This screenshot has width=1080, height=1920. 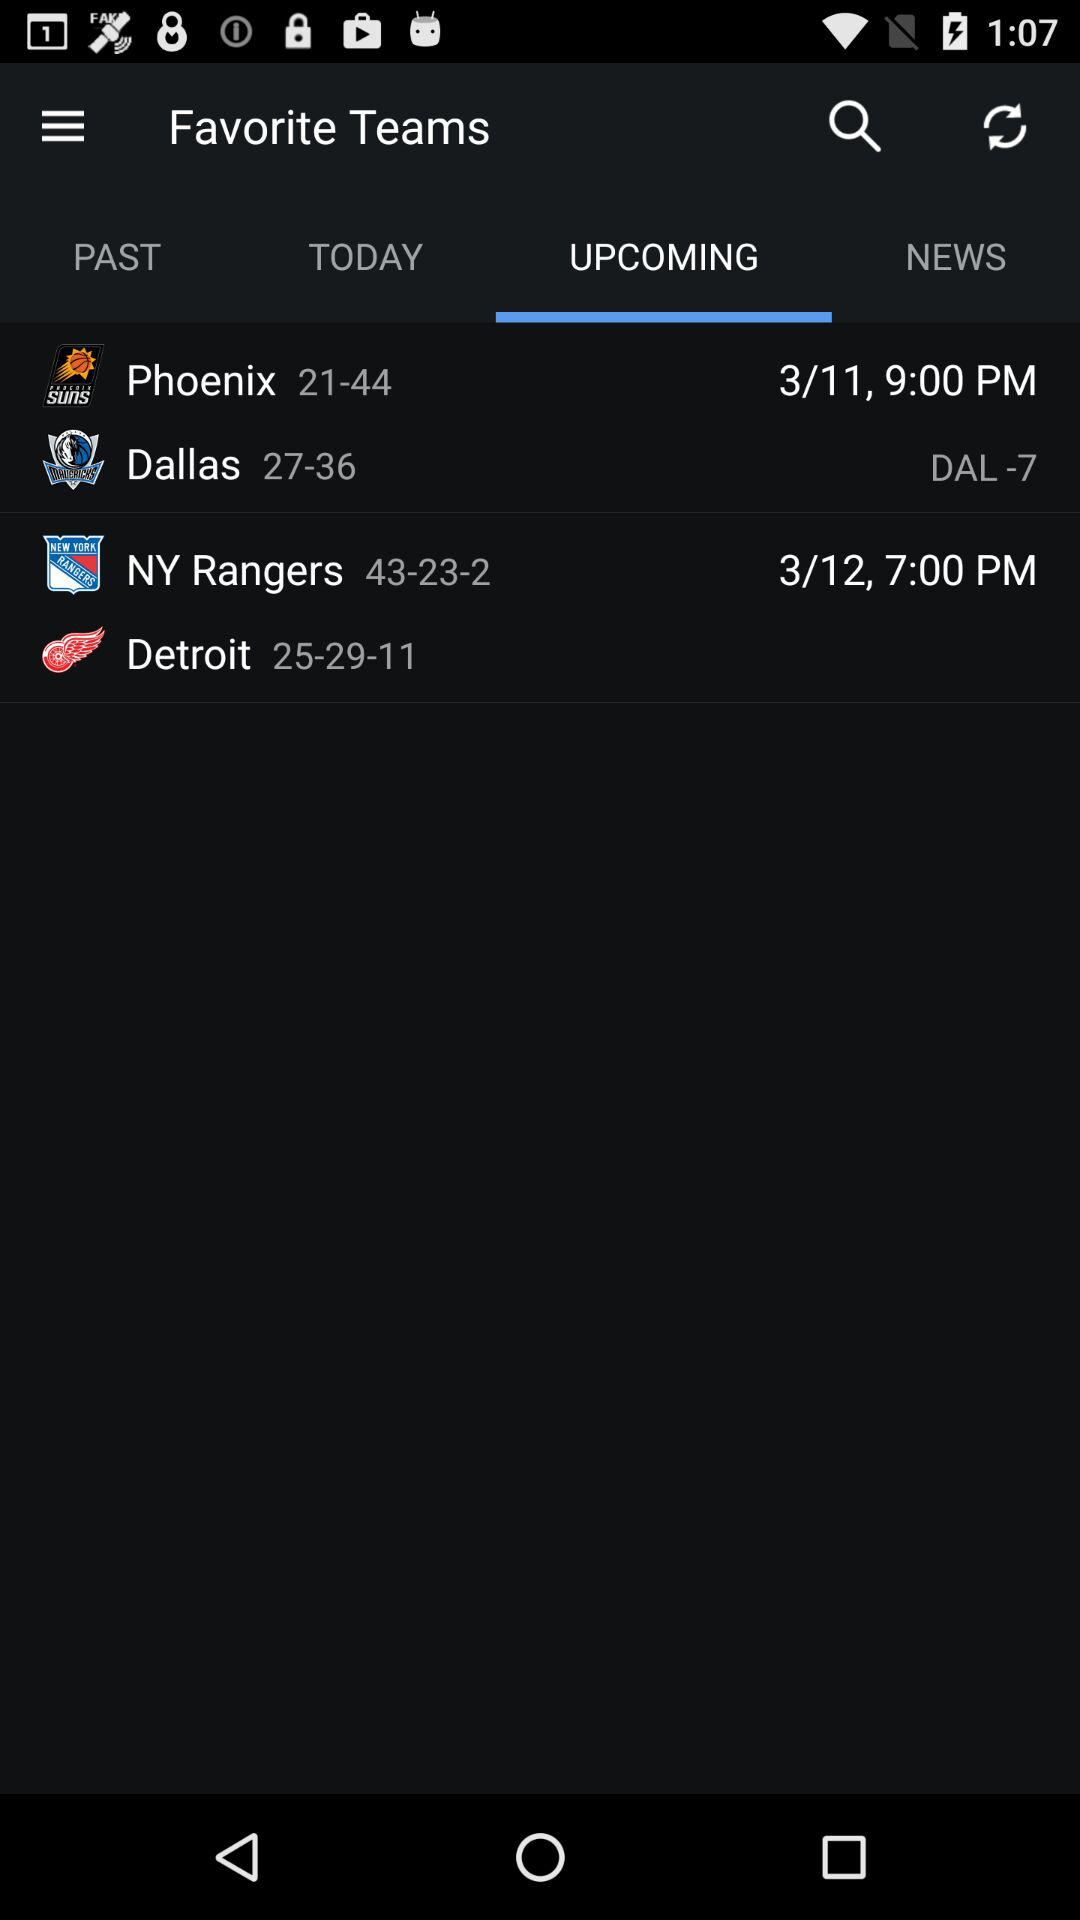 I want to click on turn off item to the right of today app, so click(x=854, y=126).